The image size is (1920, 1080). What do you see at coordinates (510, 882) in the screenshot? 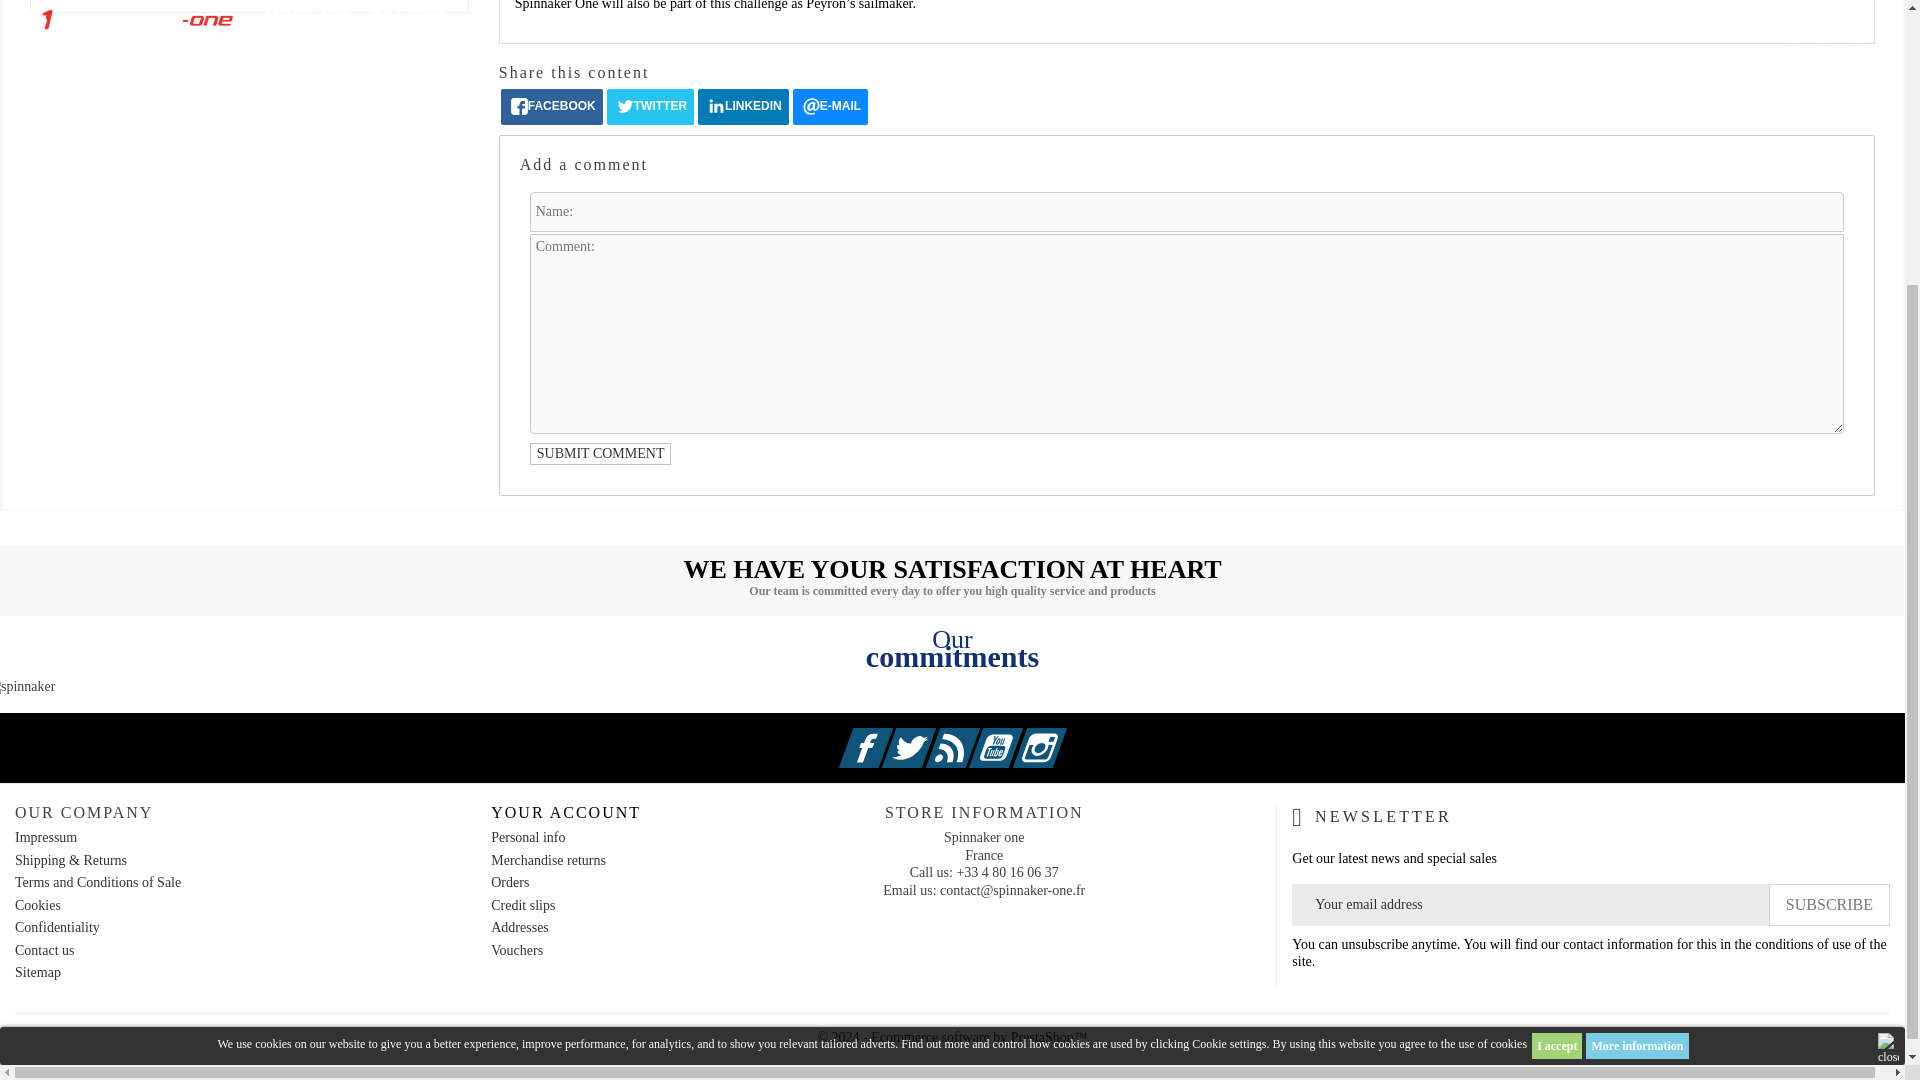
I see `Orders` at bounding box center [510, 882].